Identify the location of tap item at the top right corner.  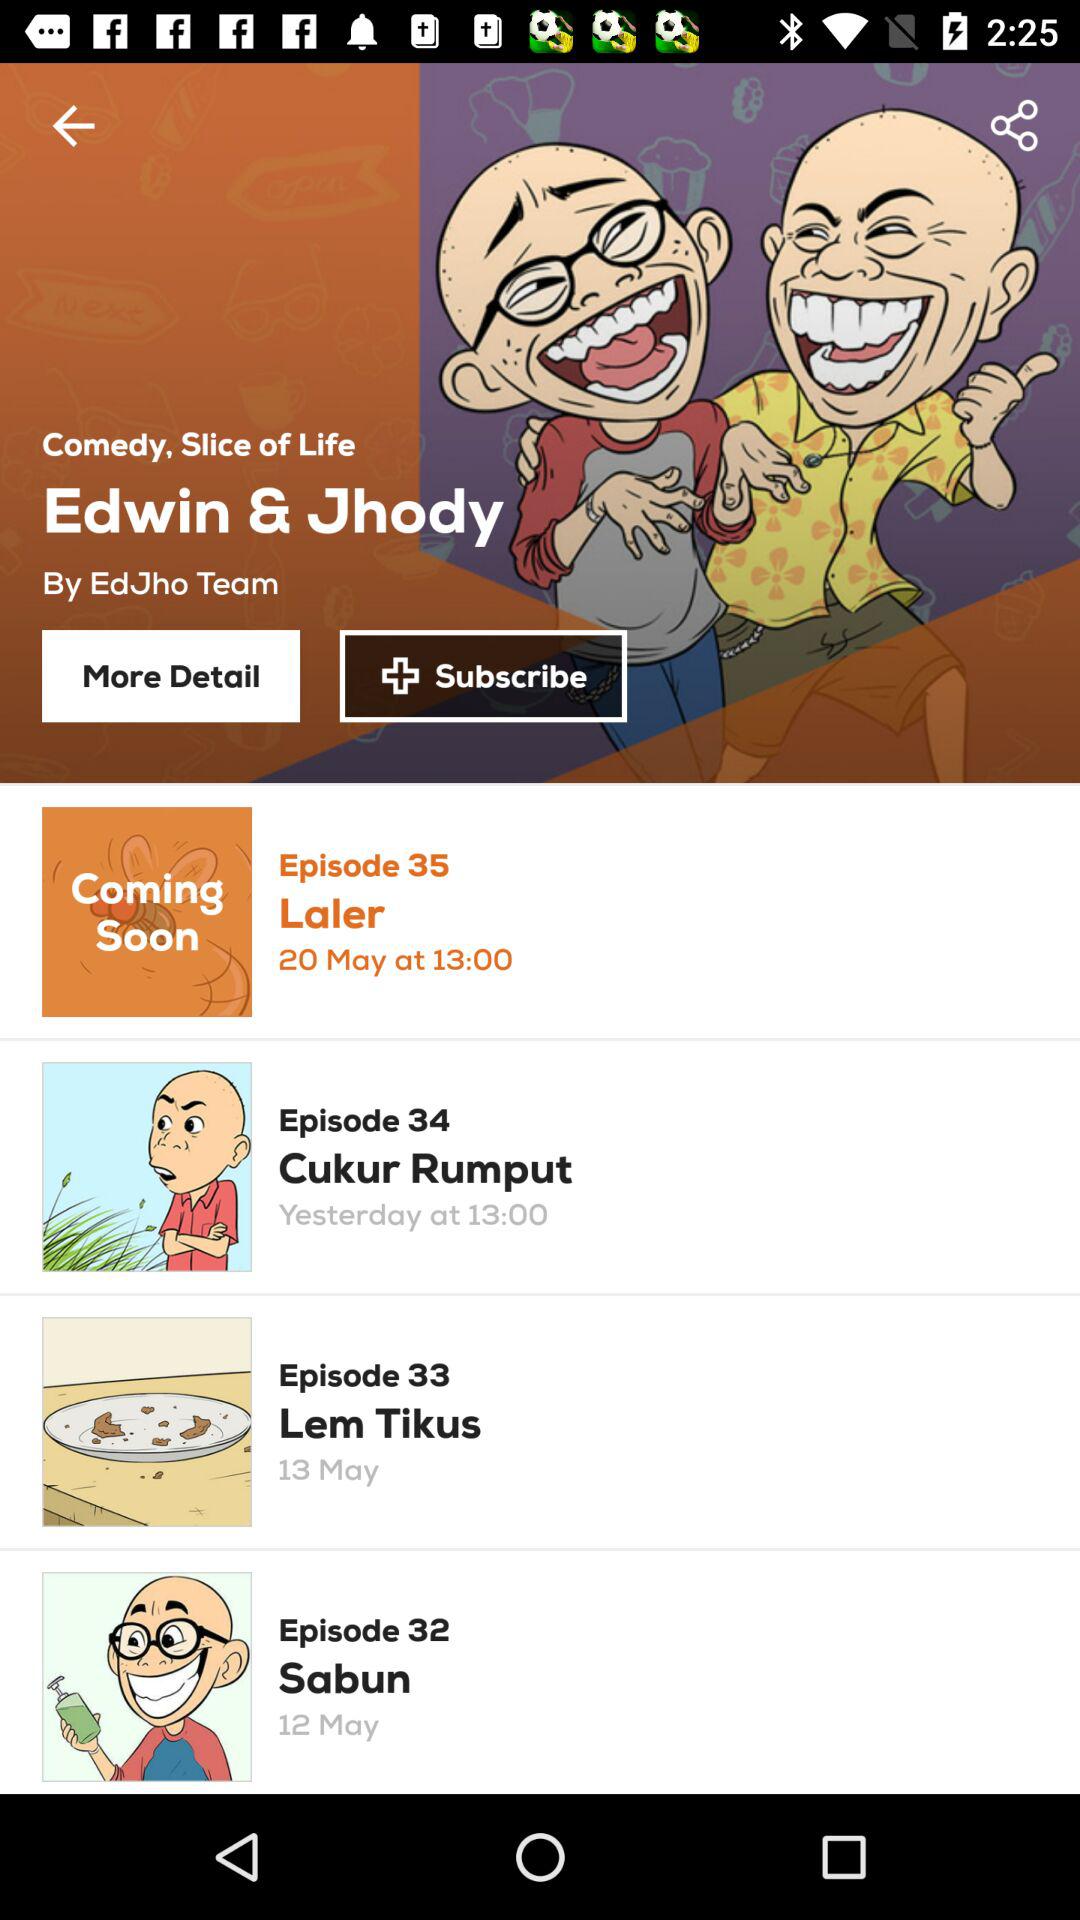
(1016, 126).